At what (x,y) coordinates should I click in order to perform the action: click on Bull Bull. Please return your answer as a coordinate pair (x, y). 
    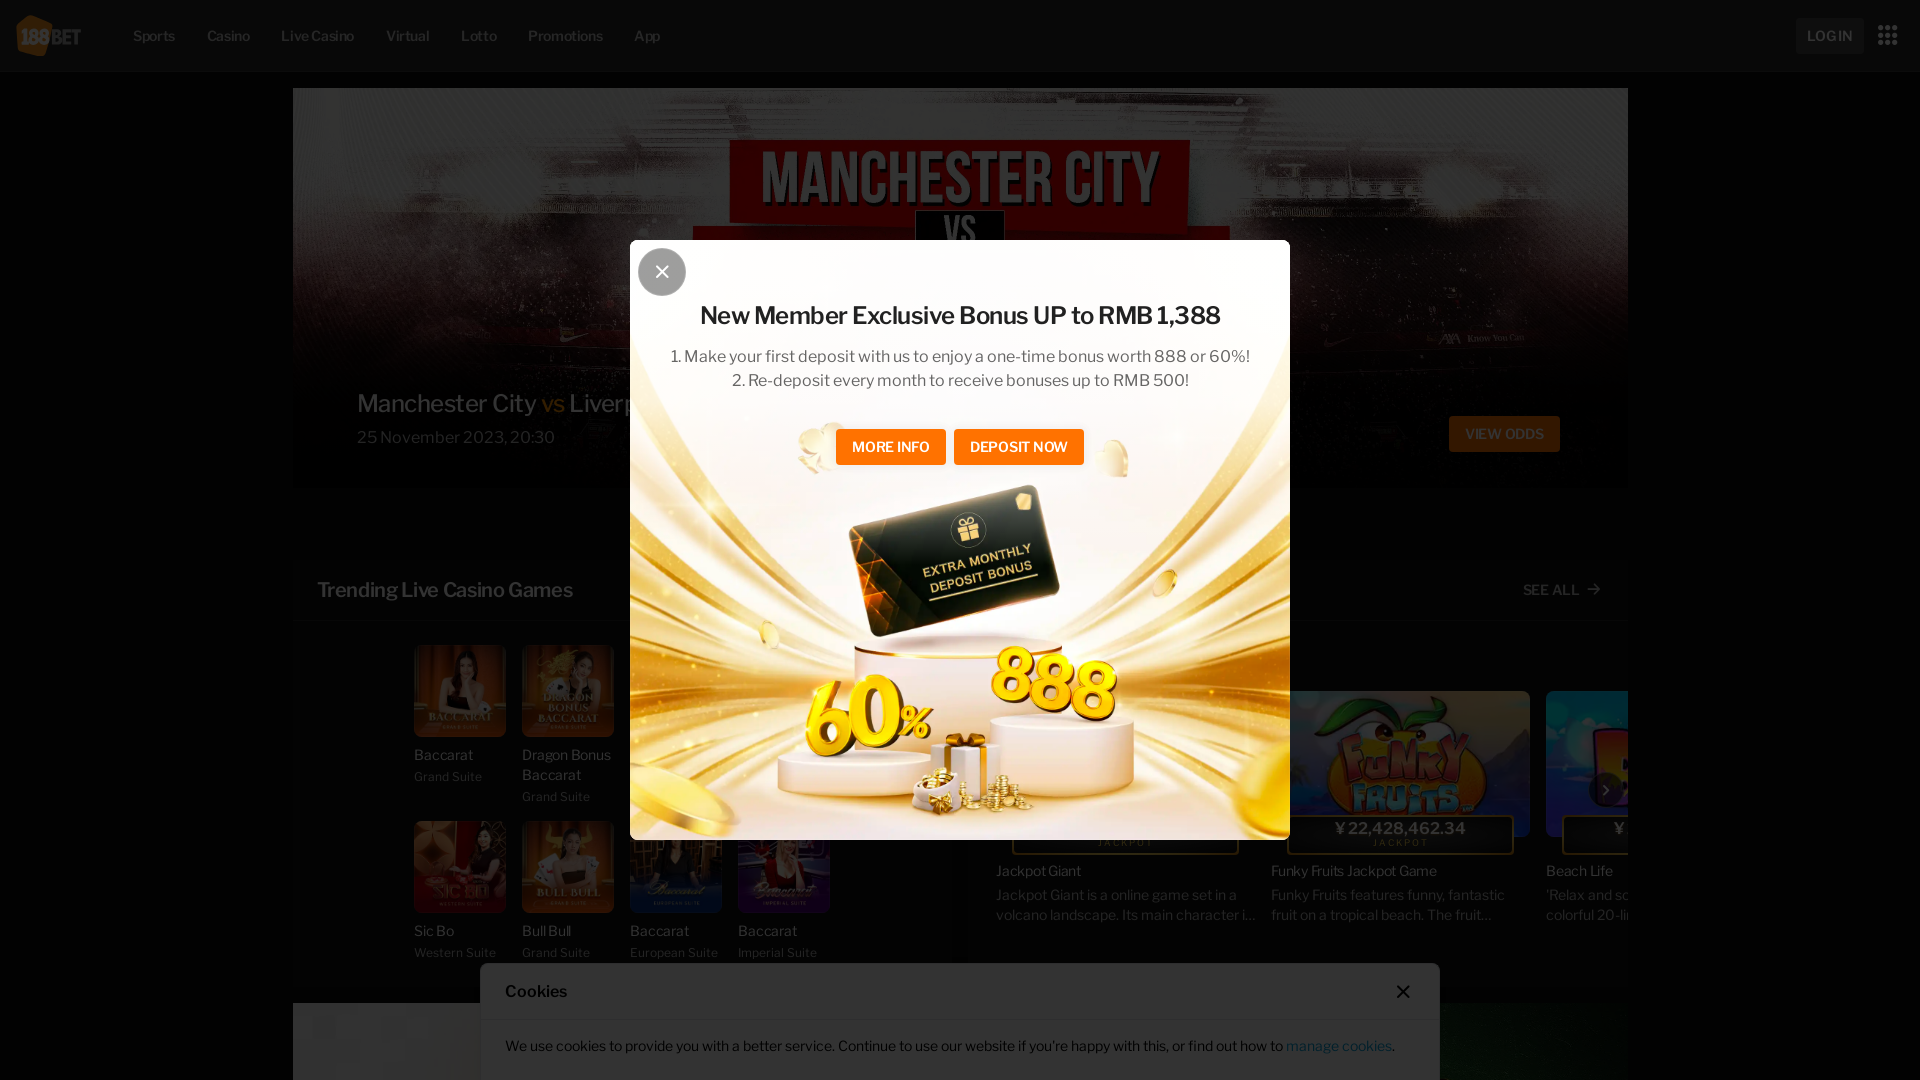
    Looking at the image, I should click on (568, 867).